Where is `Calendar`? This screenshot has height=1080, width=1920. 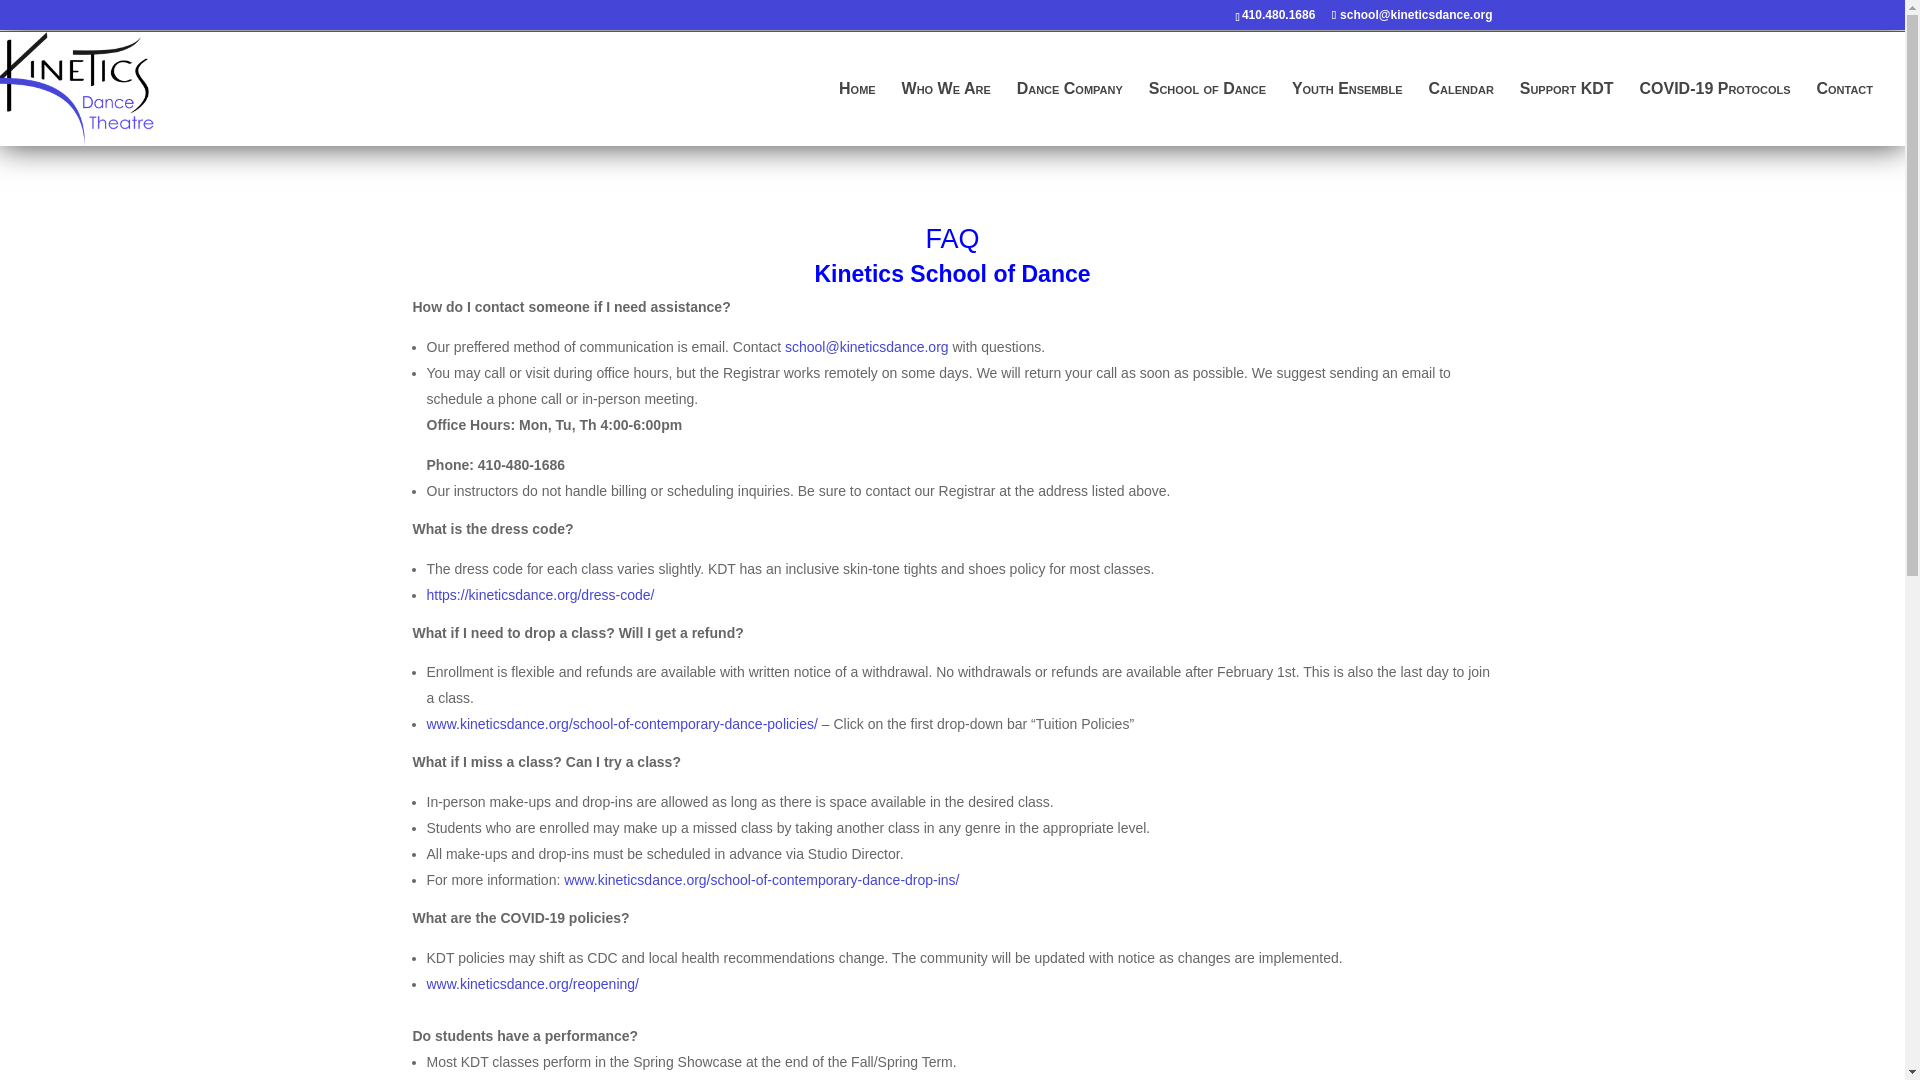
Calendar is located at coordinates (1460, 114).